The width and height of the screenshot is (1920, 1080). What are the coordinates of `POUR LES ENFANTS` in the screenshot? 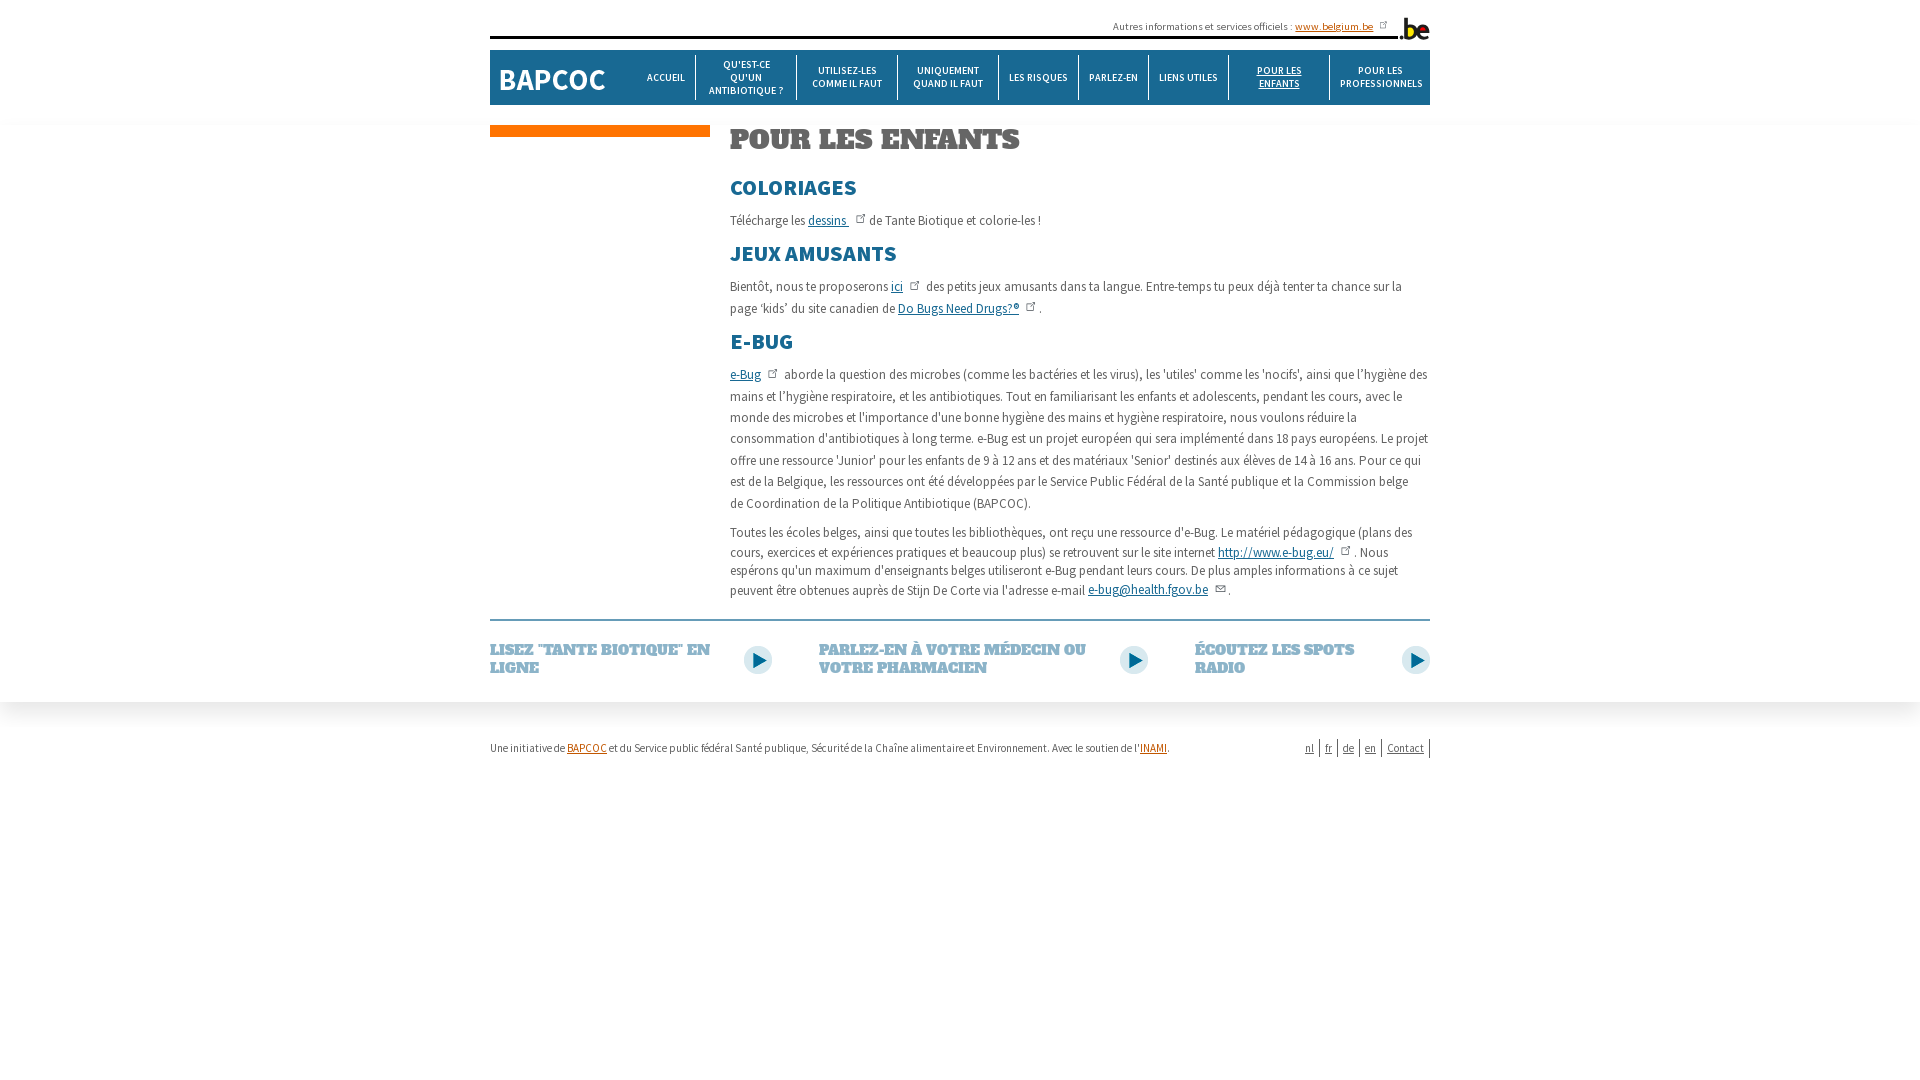 It's located at (1280, 78).